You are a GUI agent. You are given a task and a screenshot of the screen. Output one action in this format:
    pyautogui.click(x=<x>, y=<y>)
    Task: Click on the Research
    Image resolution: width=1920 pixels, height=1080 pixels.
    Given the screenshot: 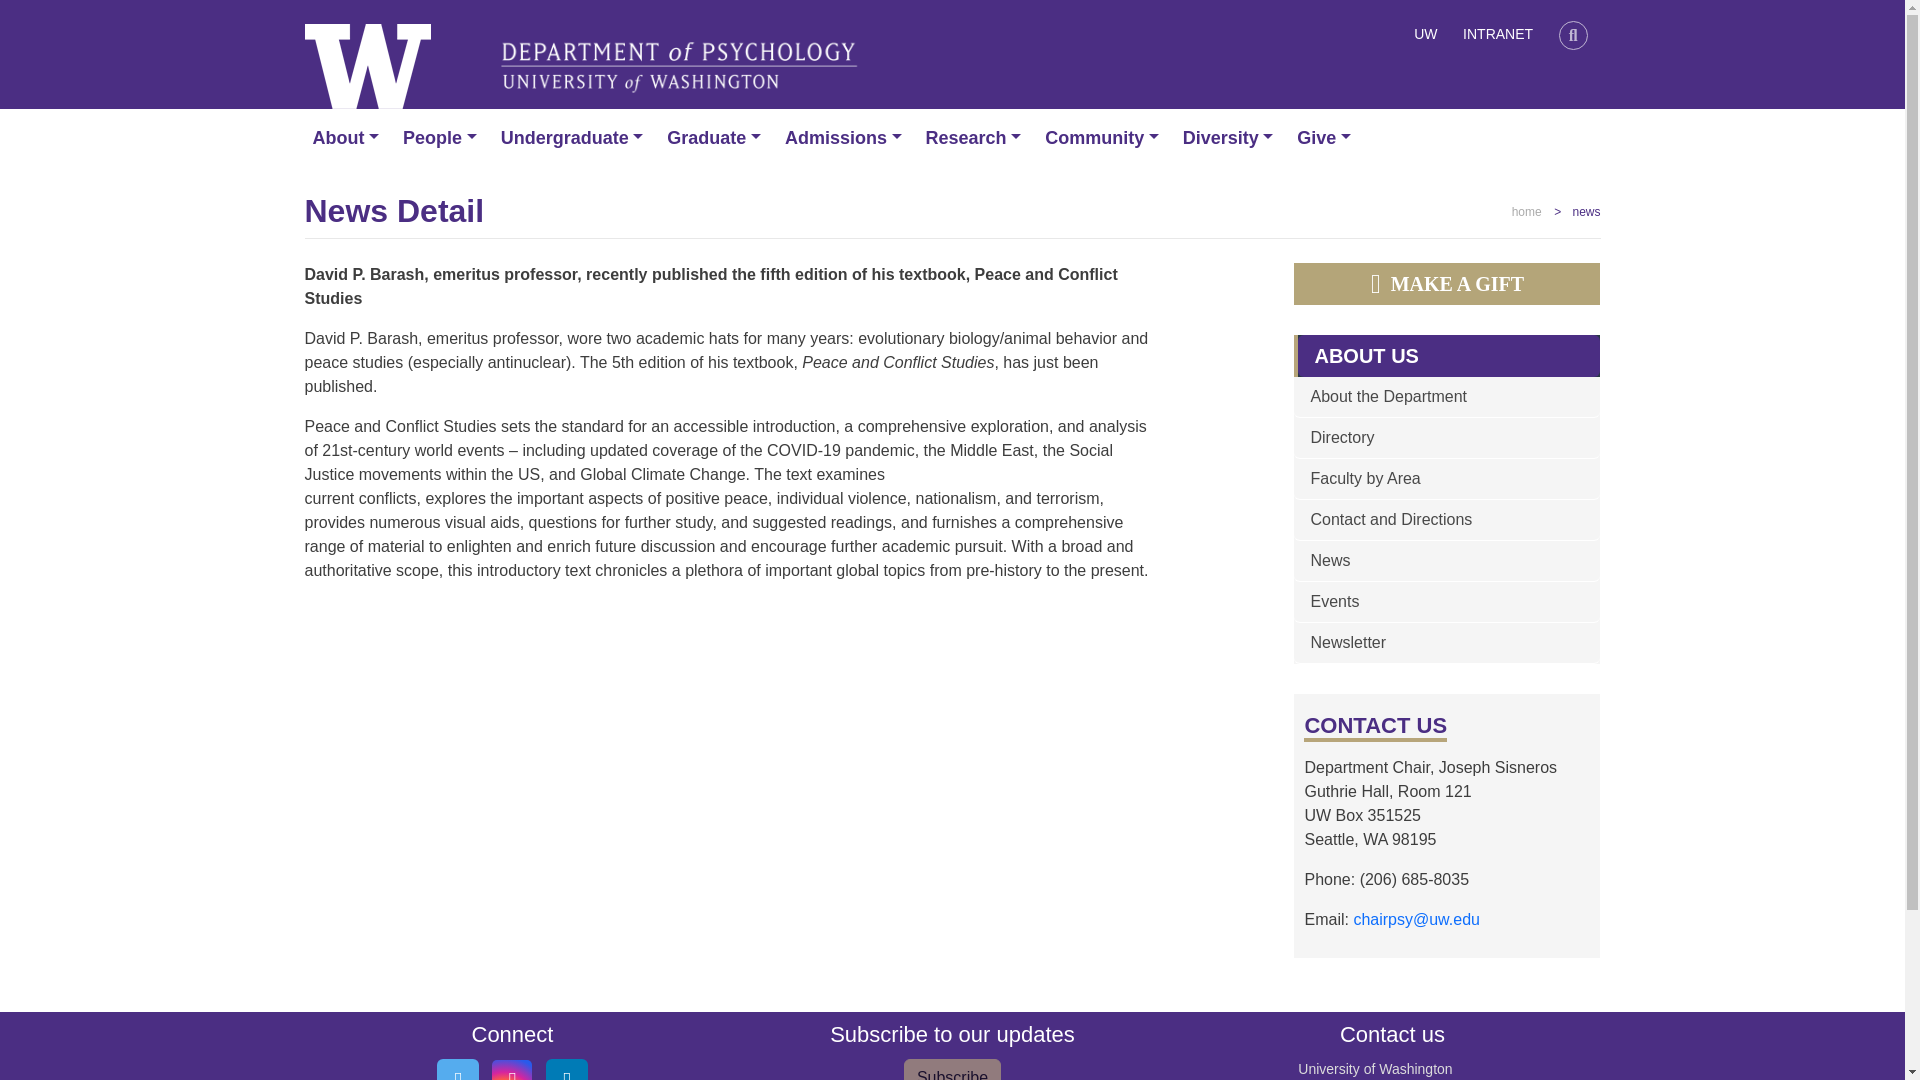 What is the action you would take?
    pyautogui.click(x=978, y=138)
    